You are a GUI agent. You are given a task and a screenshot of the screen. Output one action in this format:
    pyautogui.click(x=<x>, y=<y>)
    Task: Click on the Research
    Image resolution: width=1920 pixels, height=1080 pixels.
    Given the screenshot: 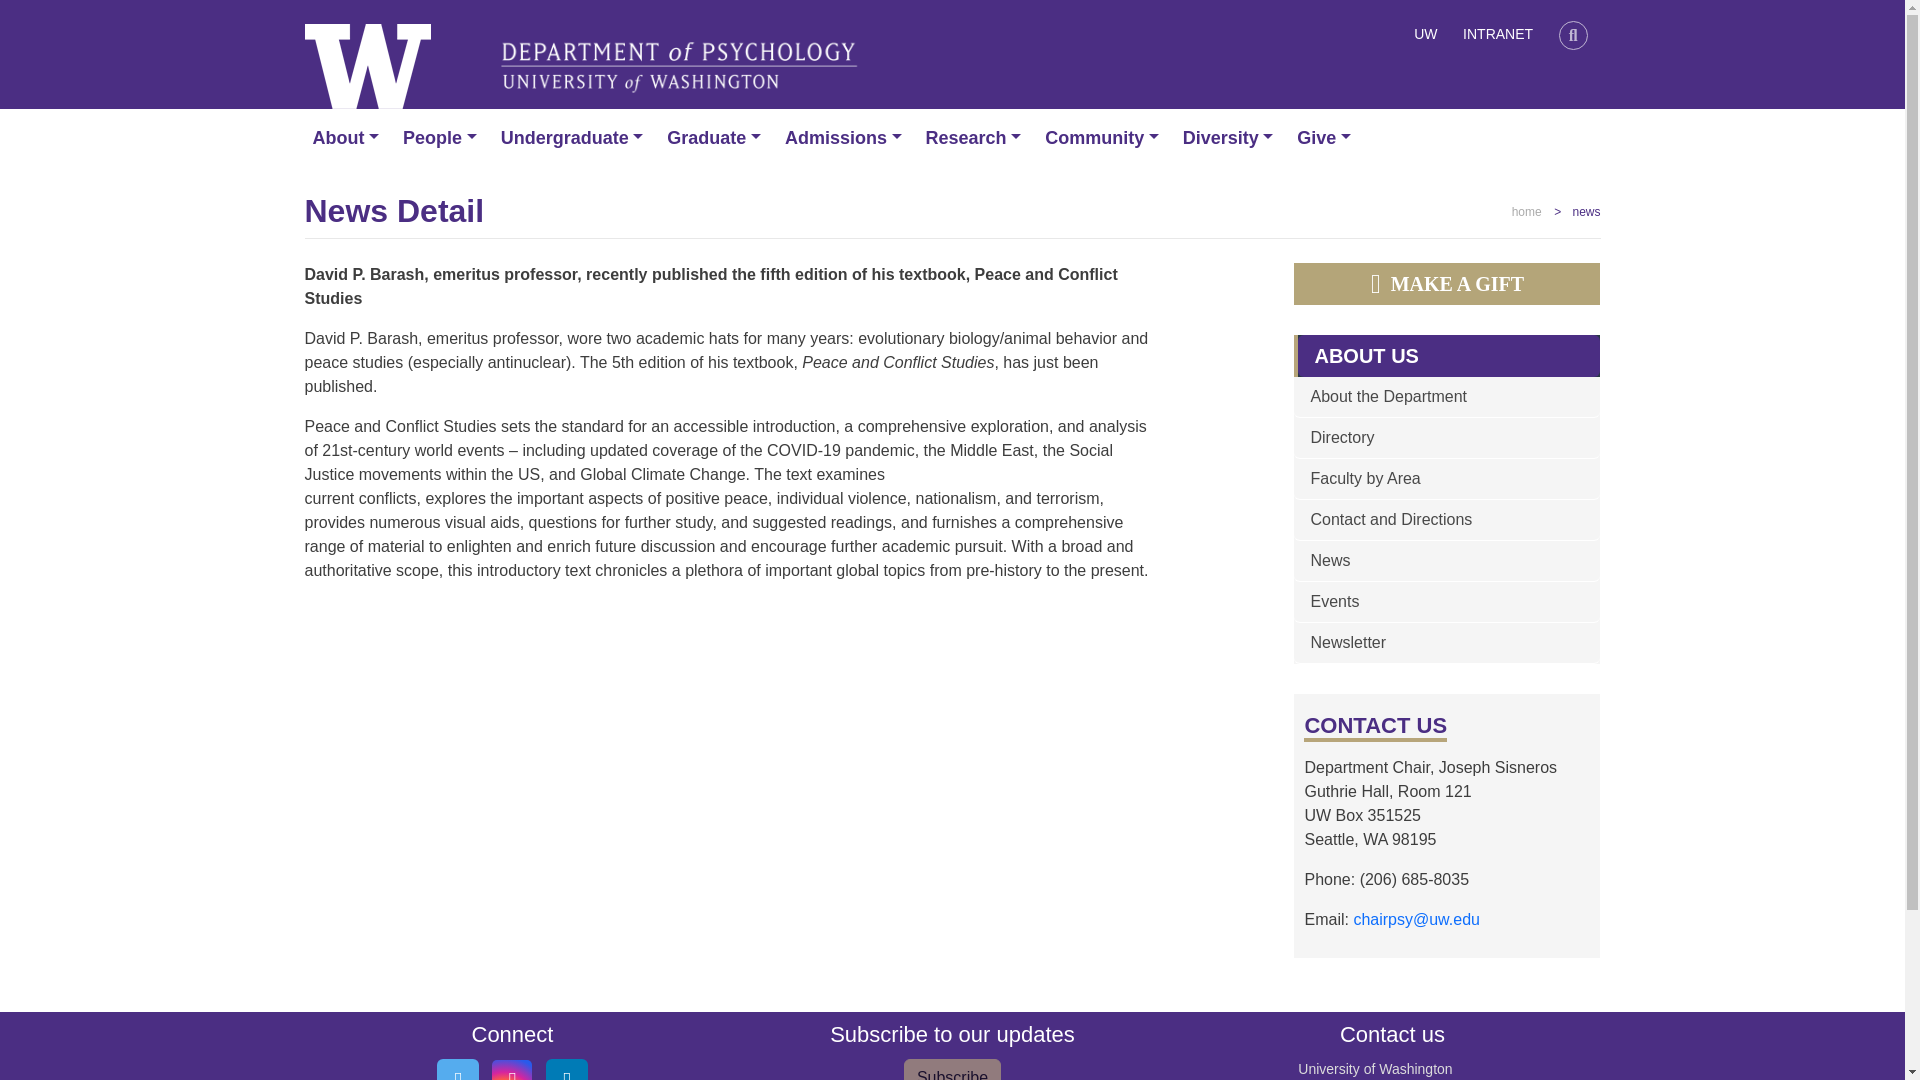 What is the action you would take?
    pyautogui.click(x=978, y=138)
    